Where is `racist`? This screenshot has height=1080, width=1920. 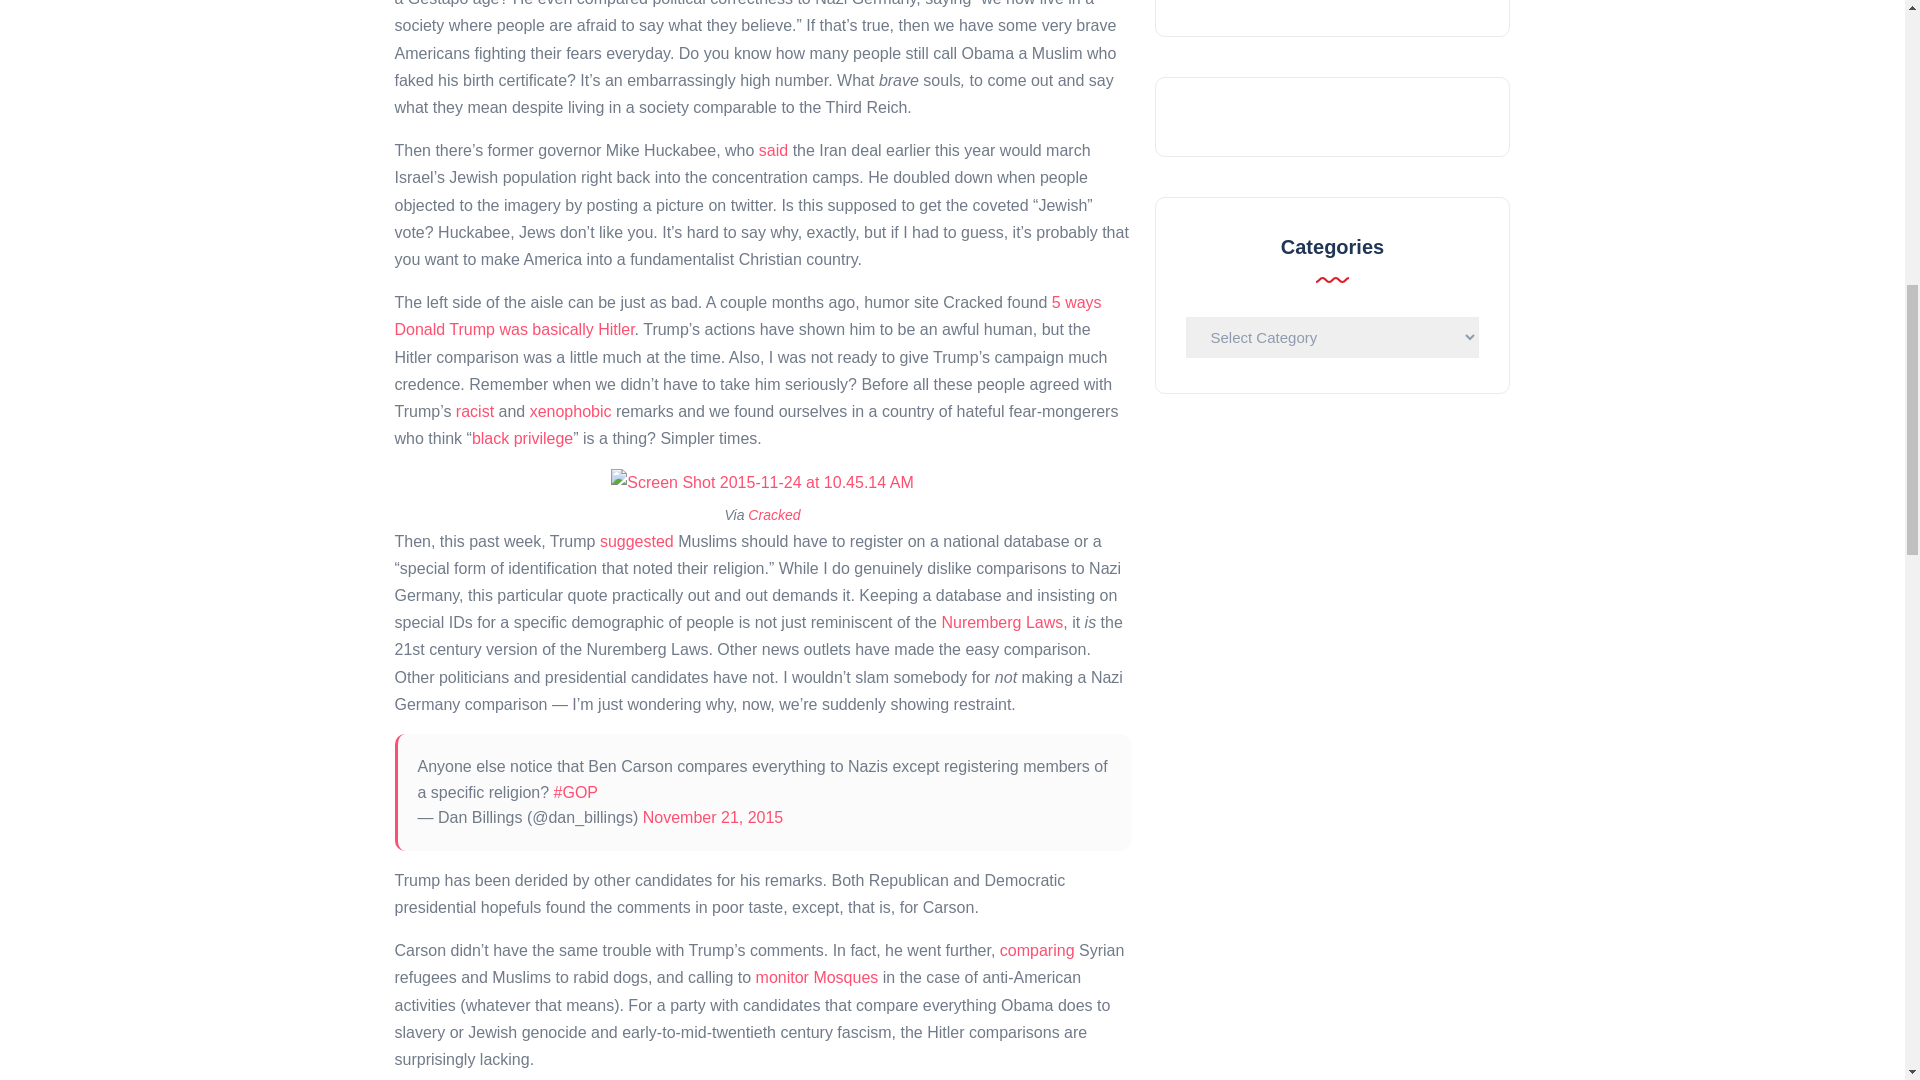 racist is located at coordinates (474, 411).